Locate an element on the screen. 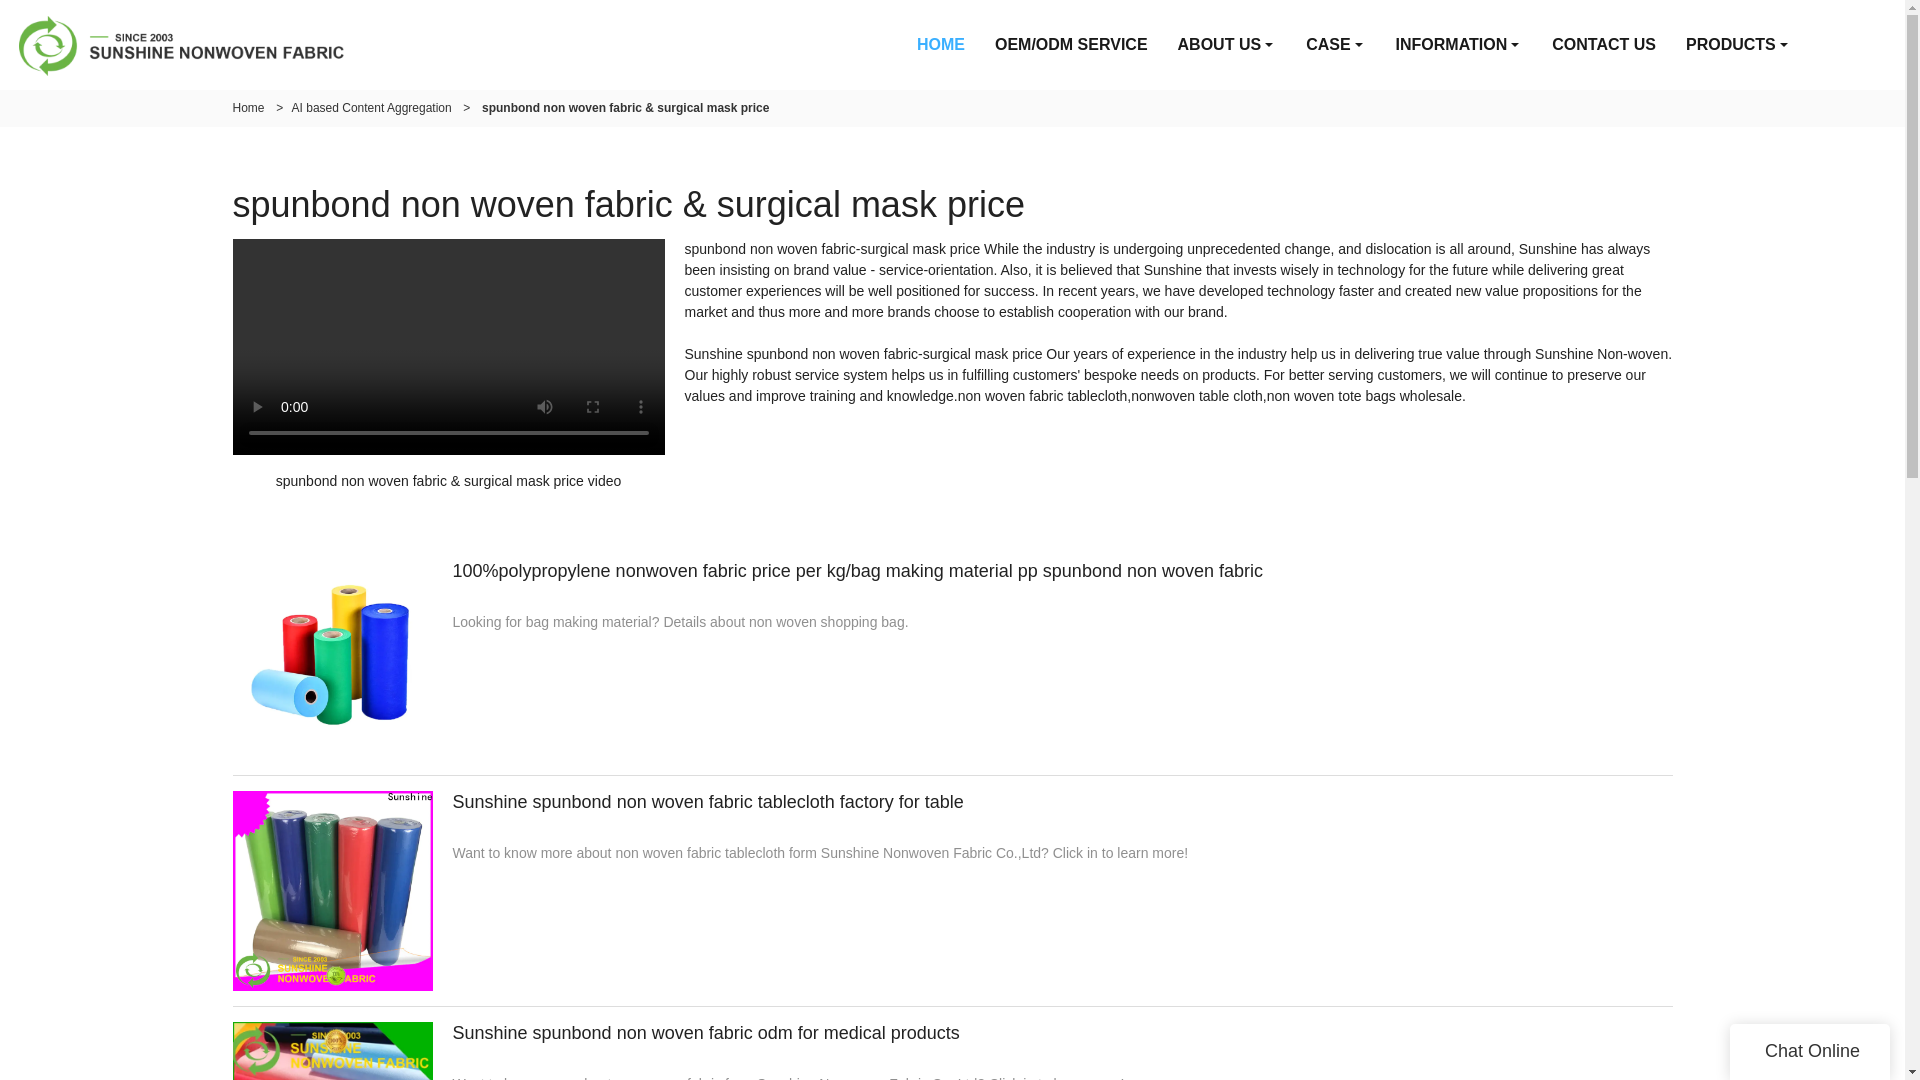  PRODUCTS is located at coordinates (1738, 44).